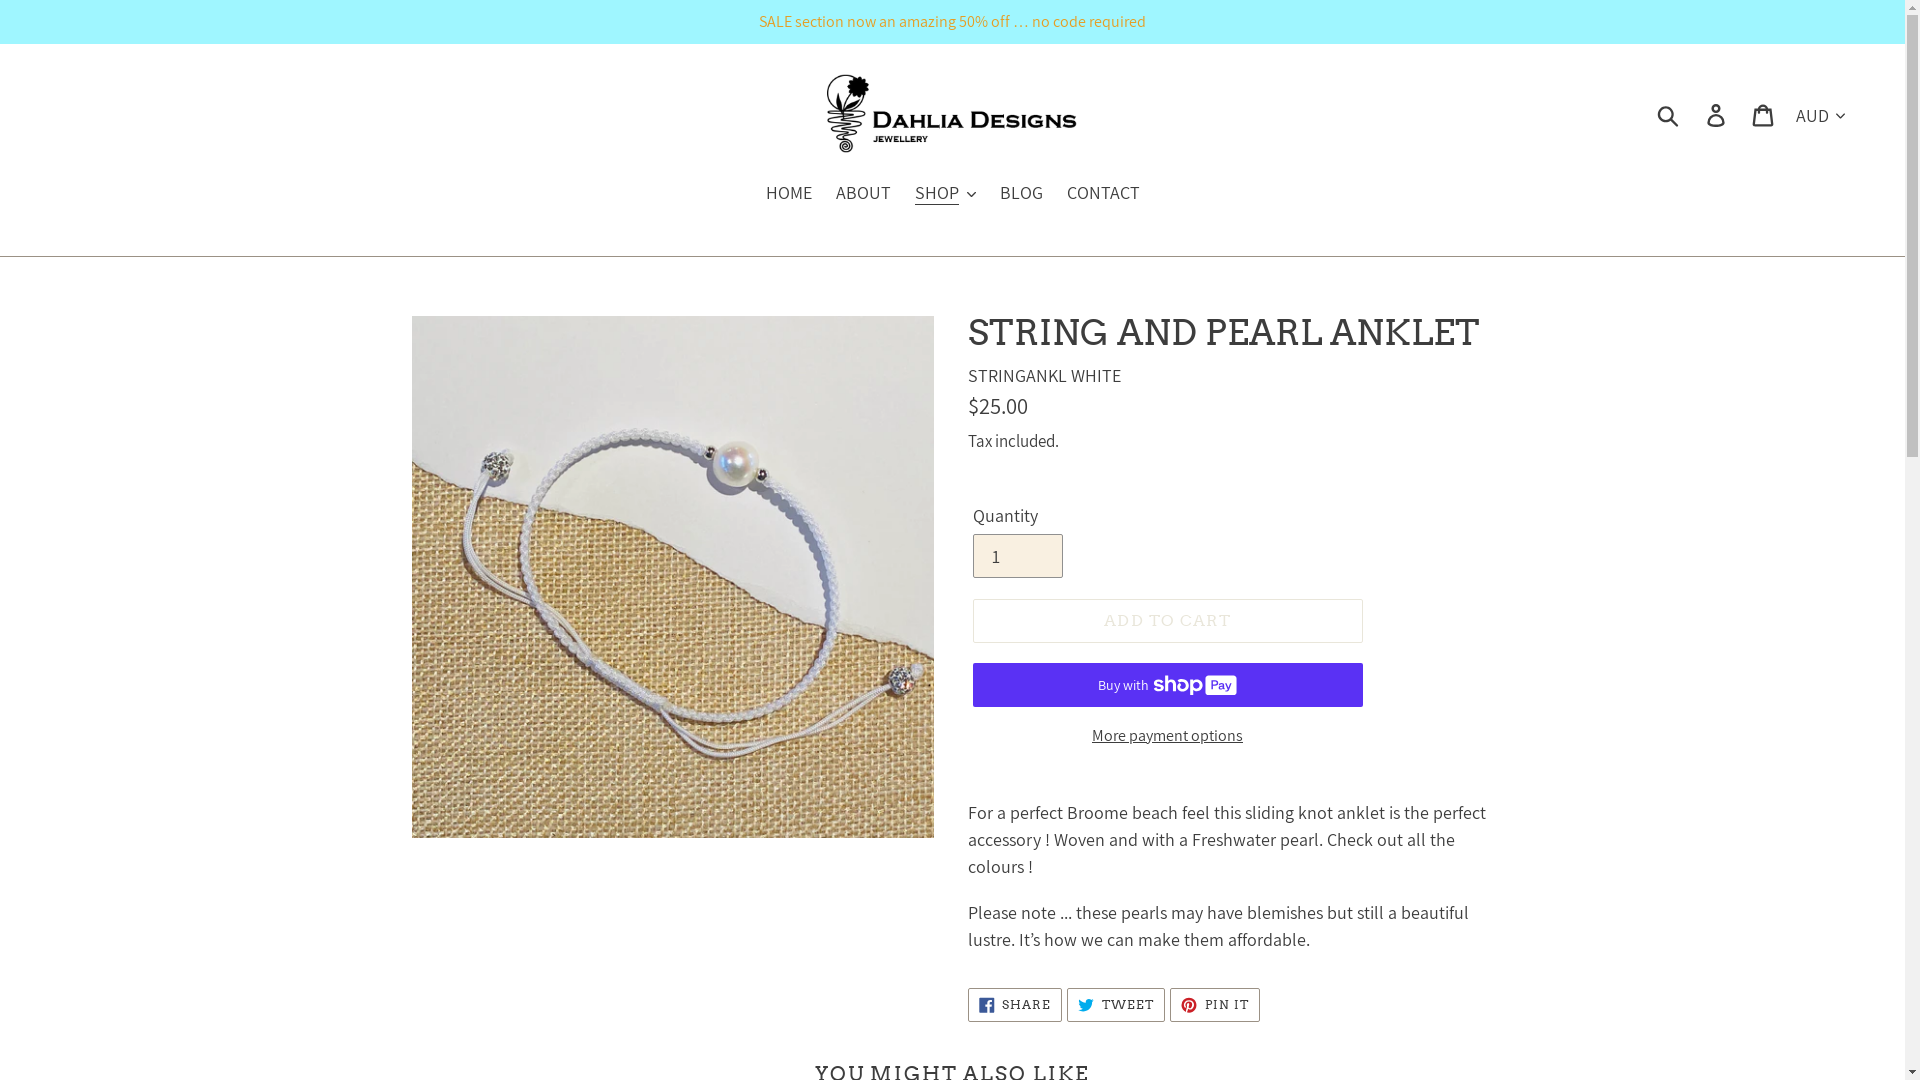 The image size is (1920, 1080). Describe the element at coordinates (864, 194) in the screenshot. I see `ABOUT` at that location.